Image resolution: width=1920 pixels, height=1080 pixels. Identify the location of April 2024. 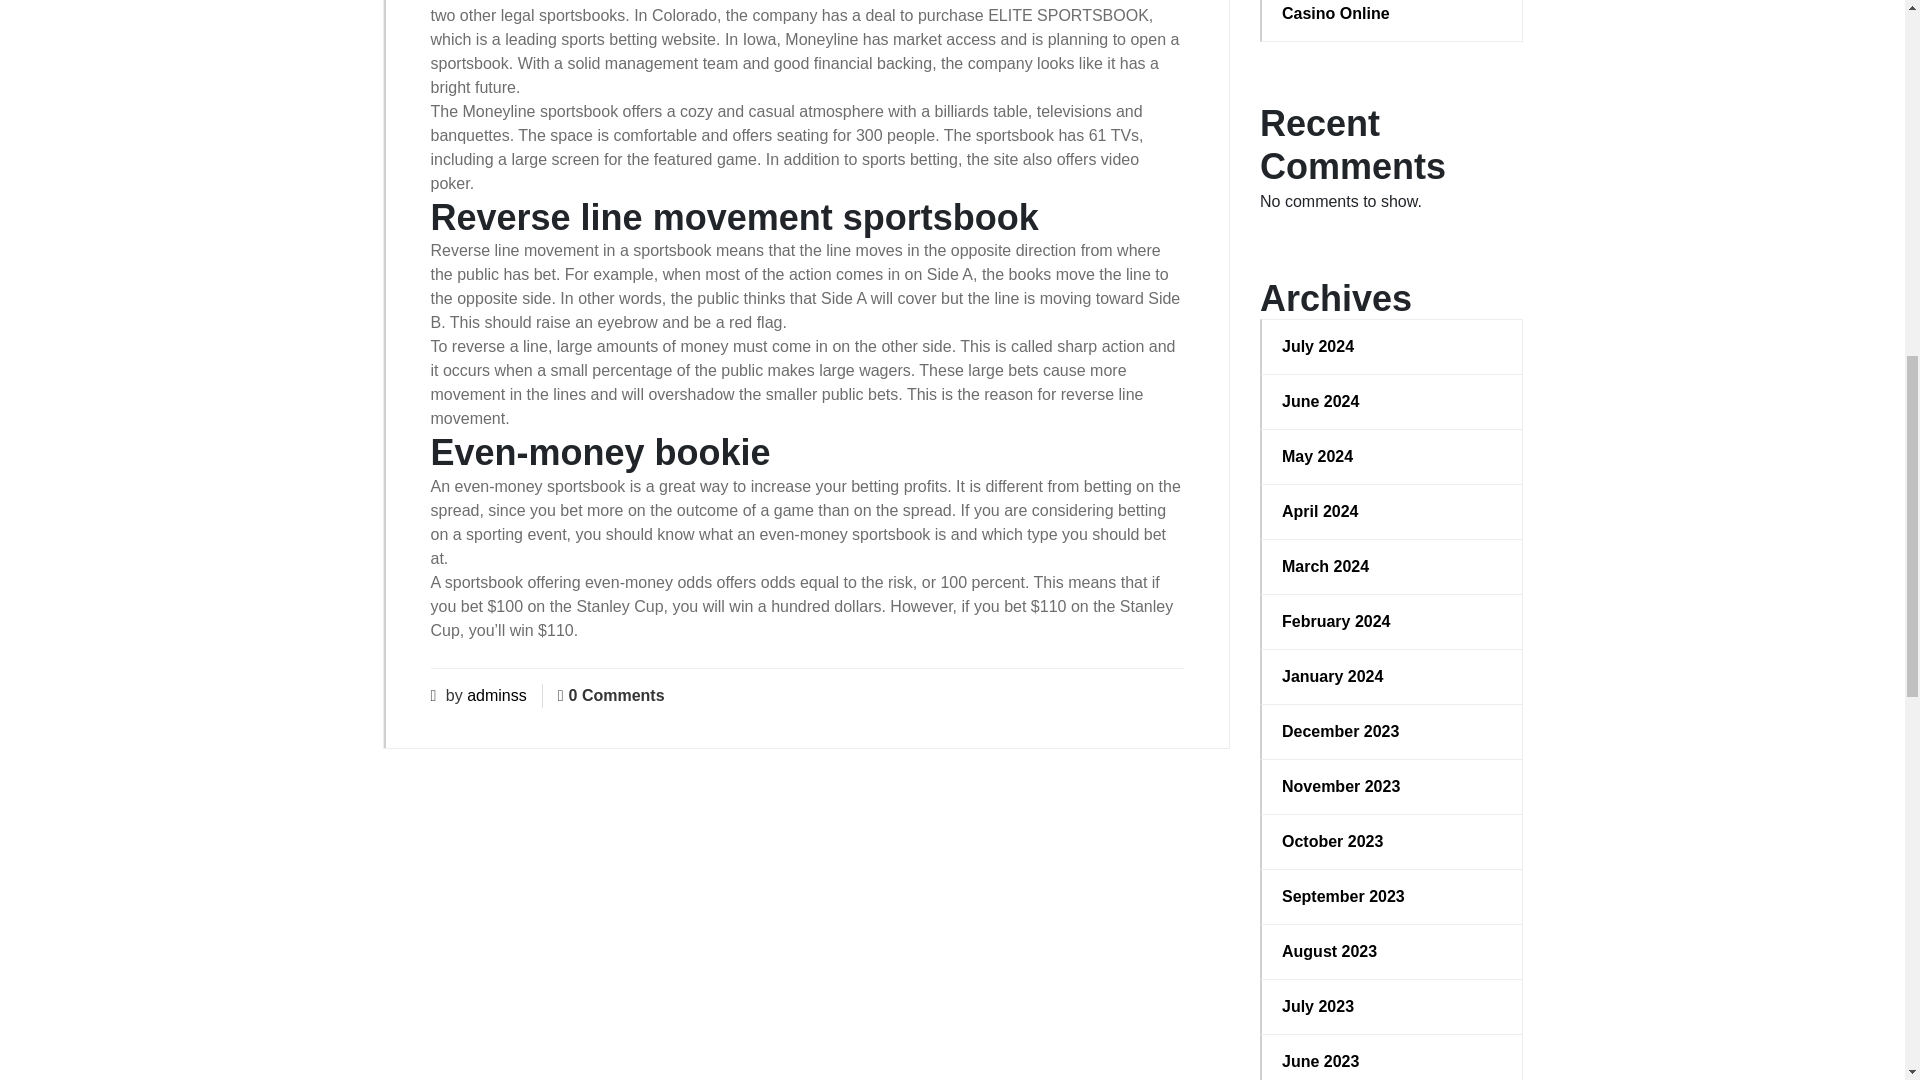
(1392, 512).